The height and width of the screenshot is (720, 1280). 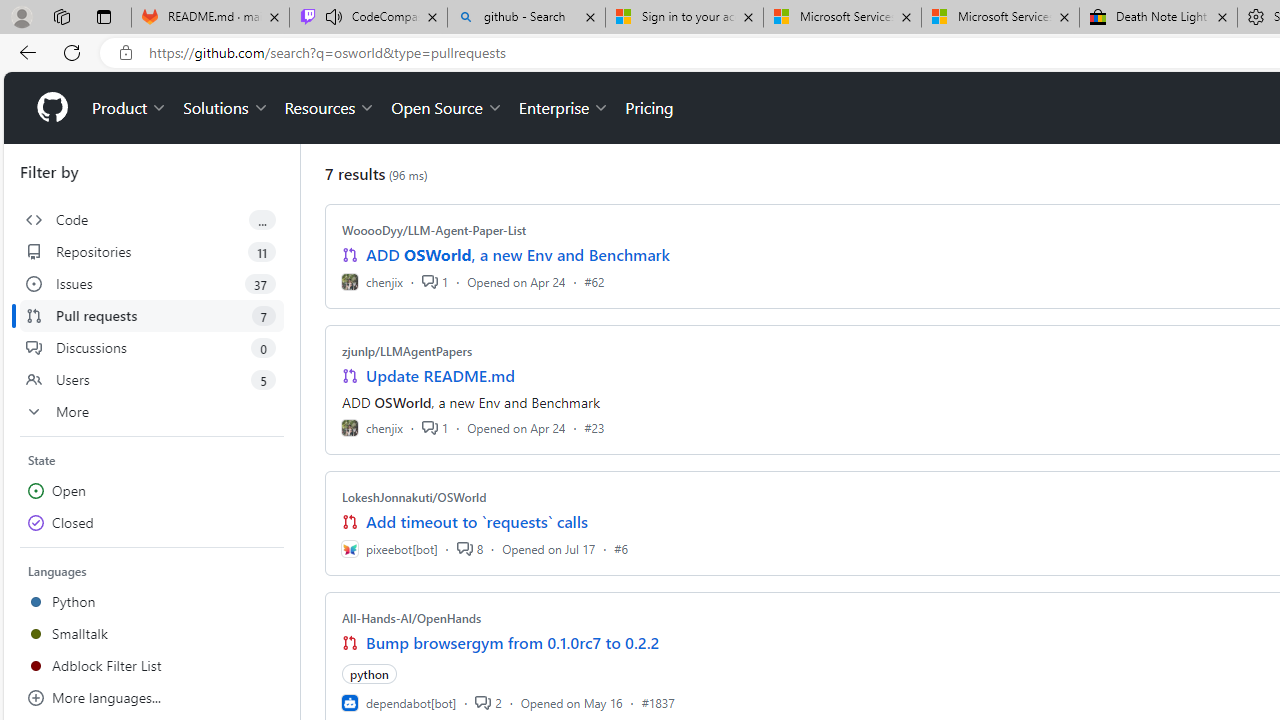 What do you see at coordinates (398, 702) in the screenshot?
I see `dependabot[bot]` at bounding box center [398, 702].